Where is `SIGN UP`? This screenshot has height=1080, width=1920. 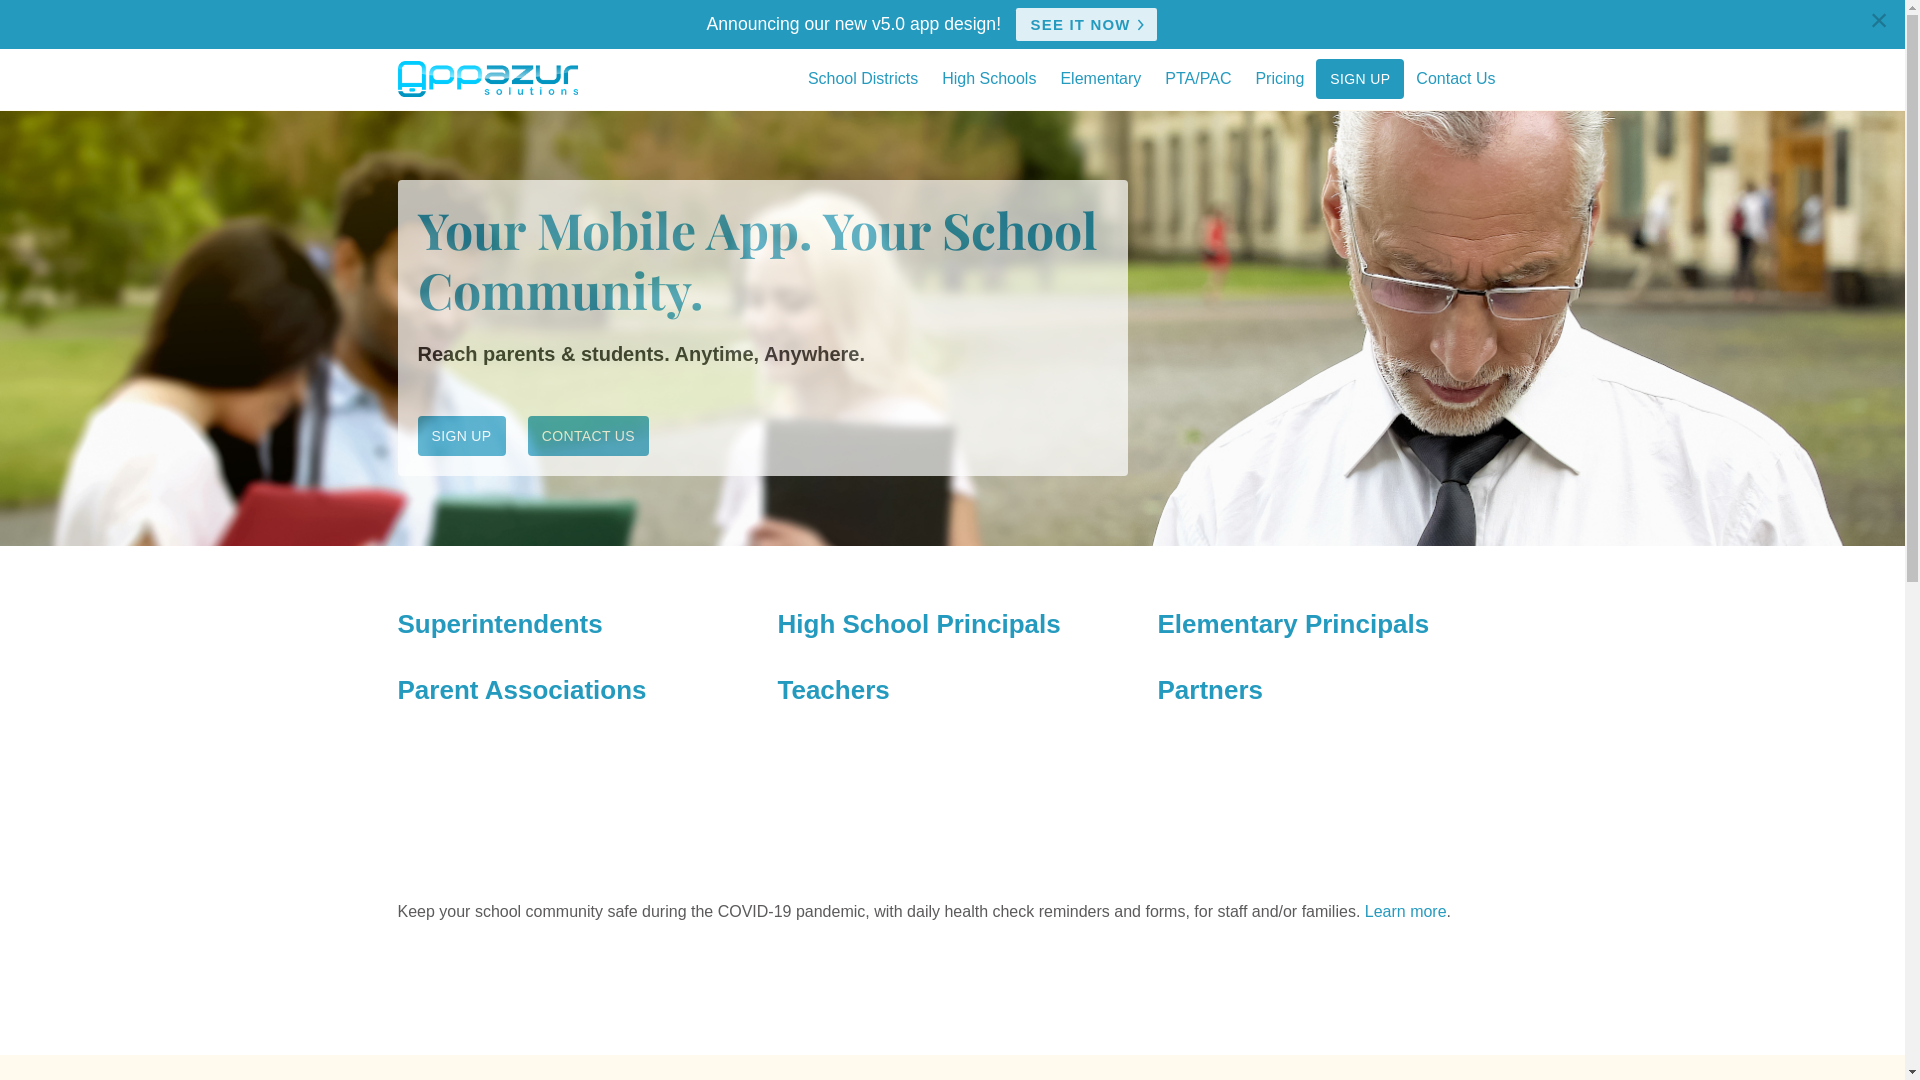 SIGN UP is located at coordinates (462, 436).